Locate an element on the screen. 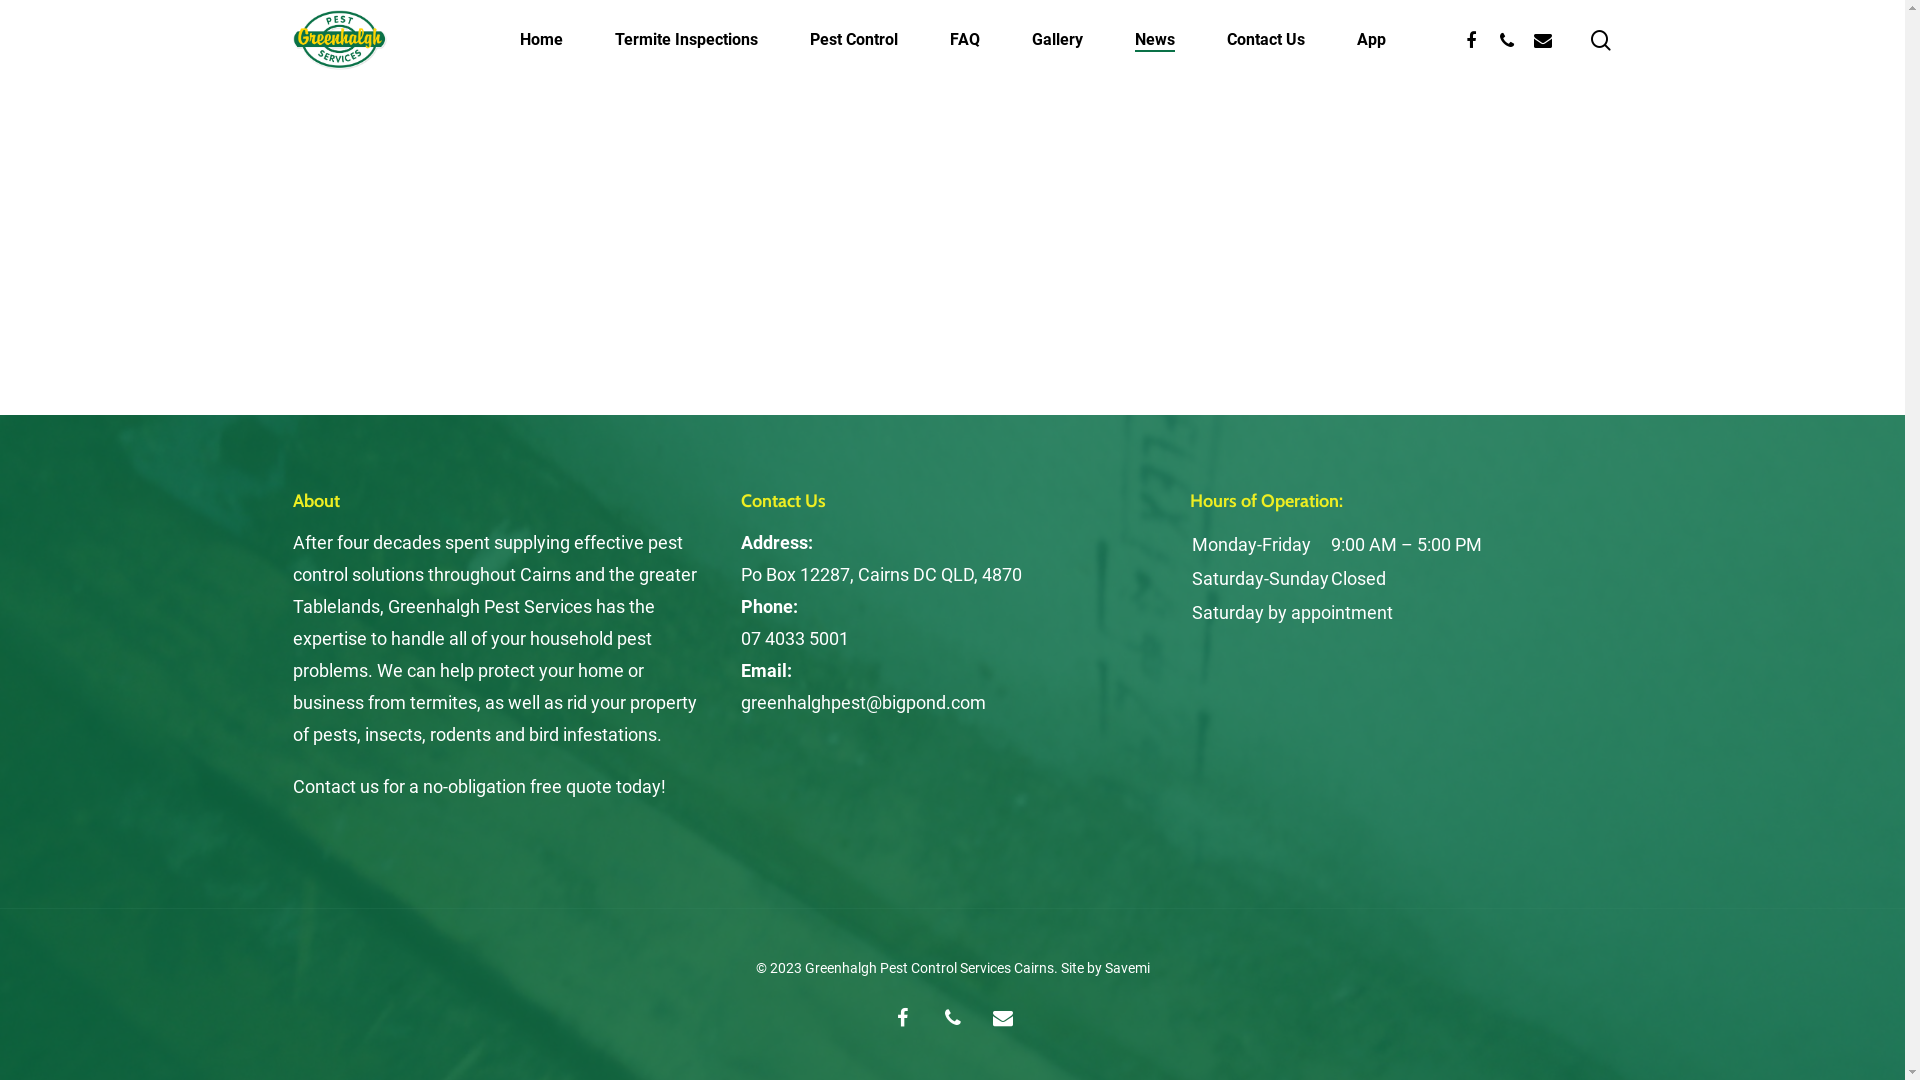  Contact Us is located at coordinates (1265, 40).